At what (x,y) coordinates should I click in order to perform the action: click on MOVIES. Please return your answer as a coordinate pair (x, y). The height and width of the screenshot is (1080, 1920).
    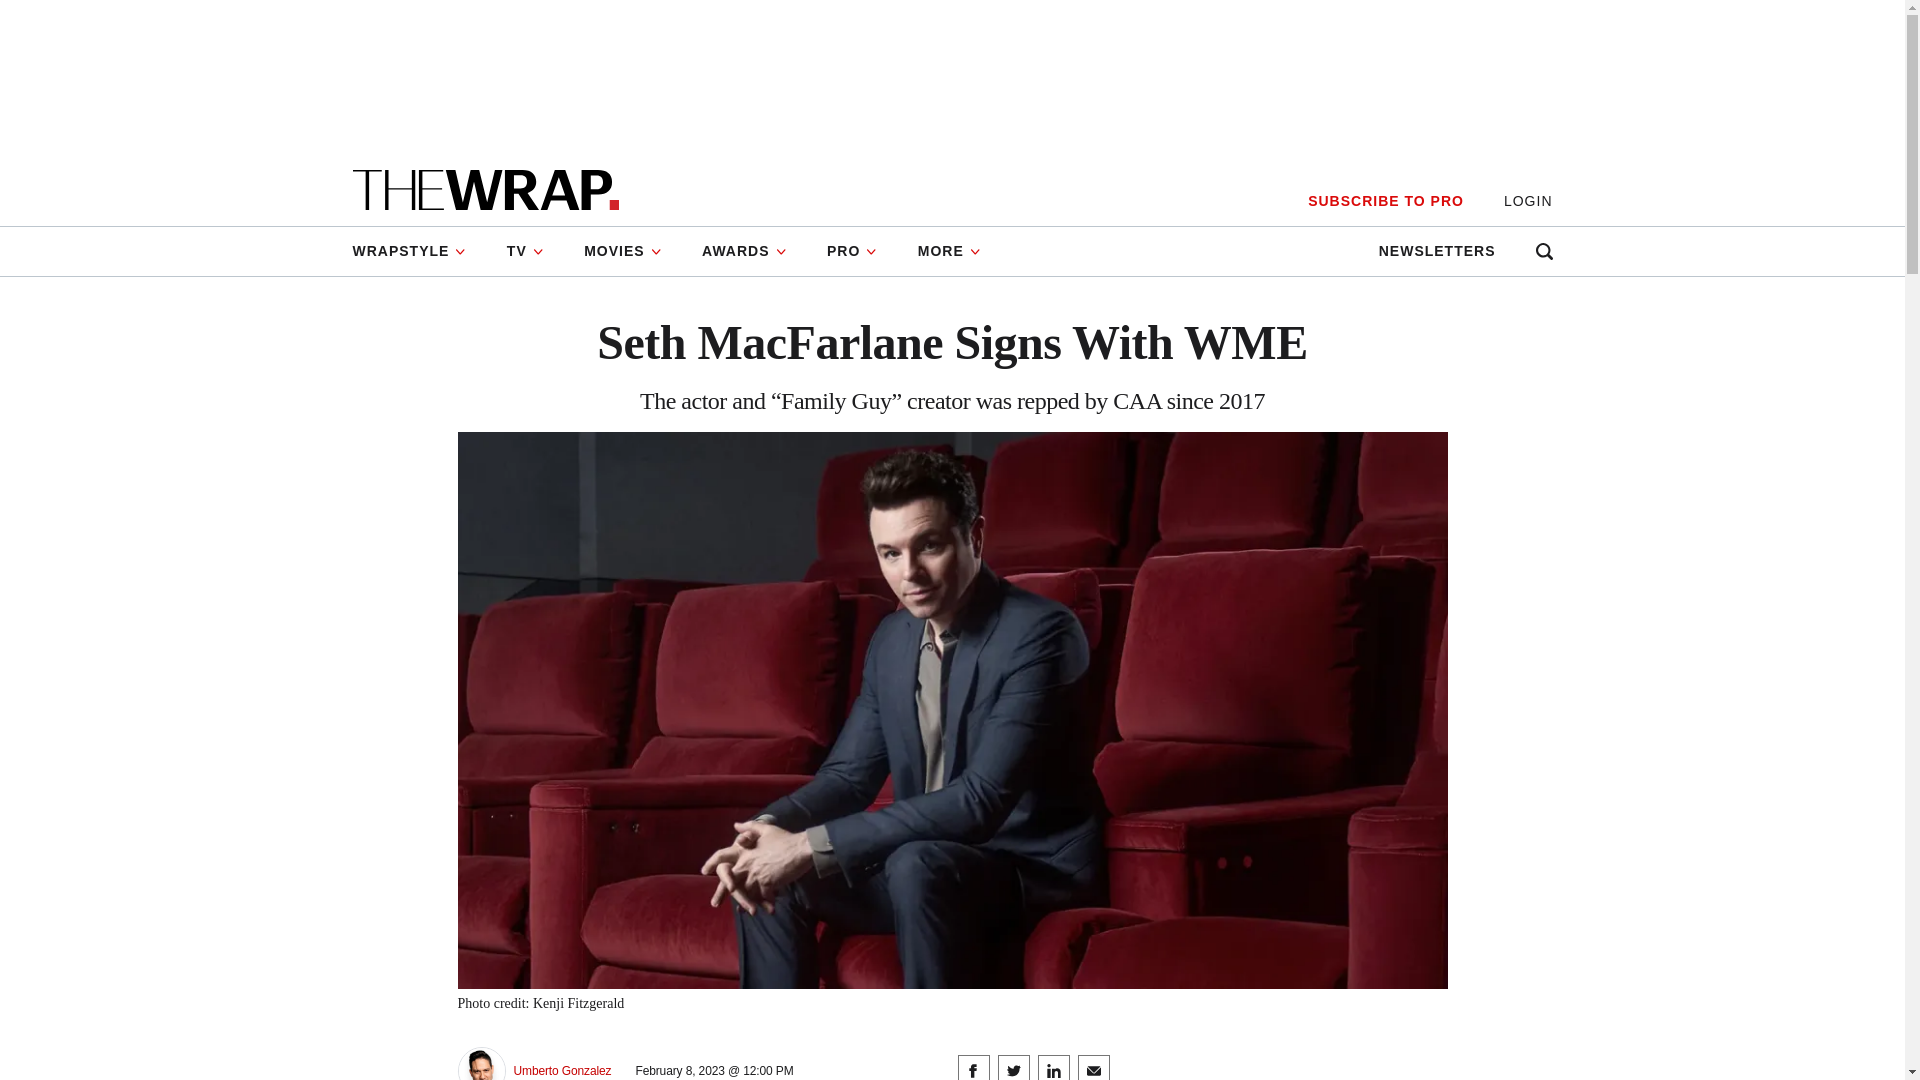
    Looking at the image, I should click on (622, 251).